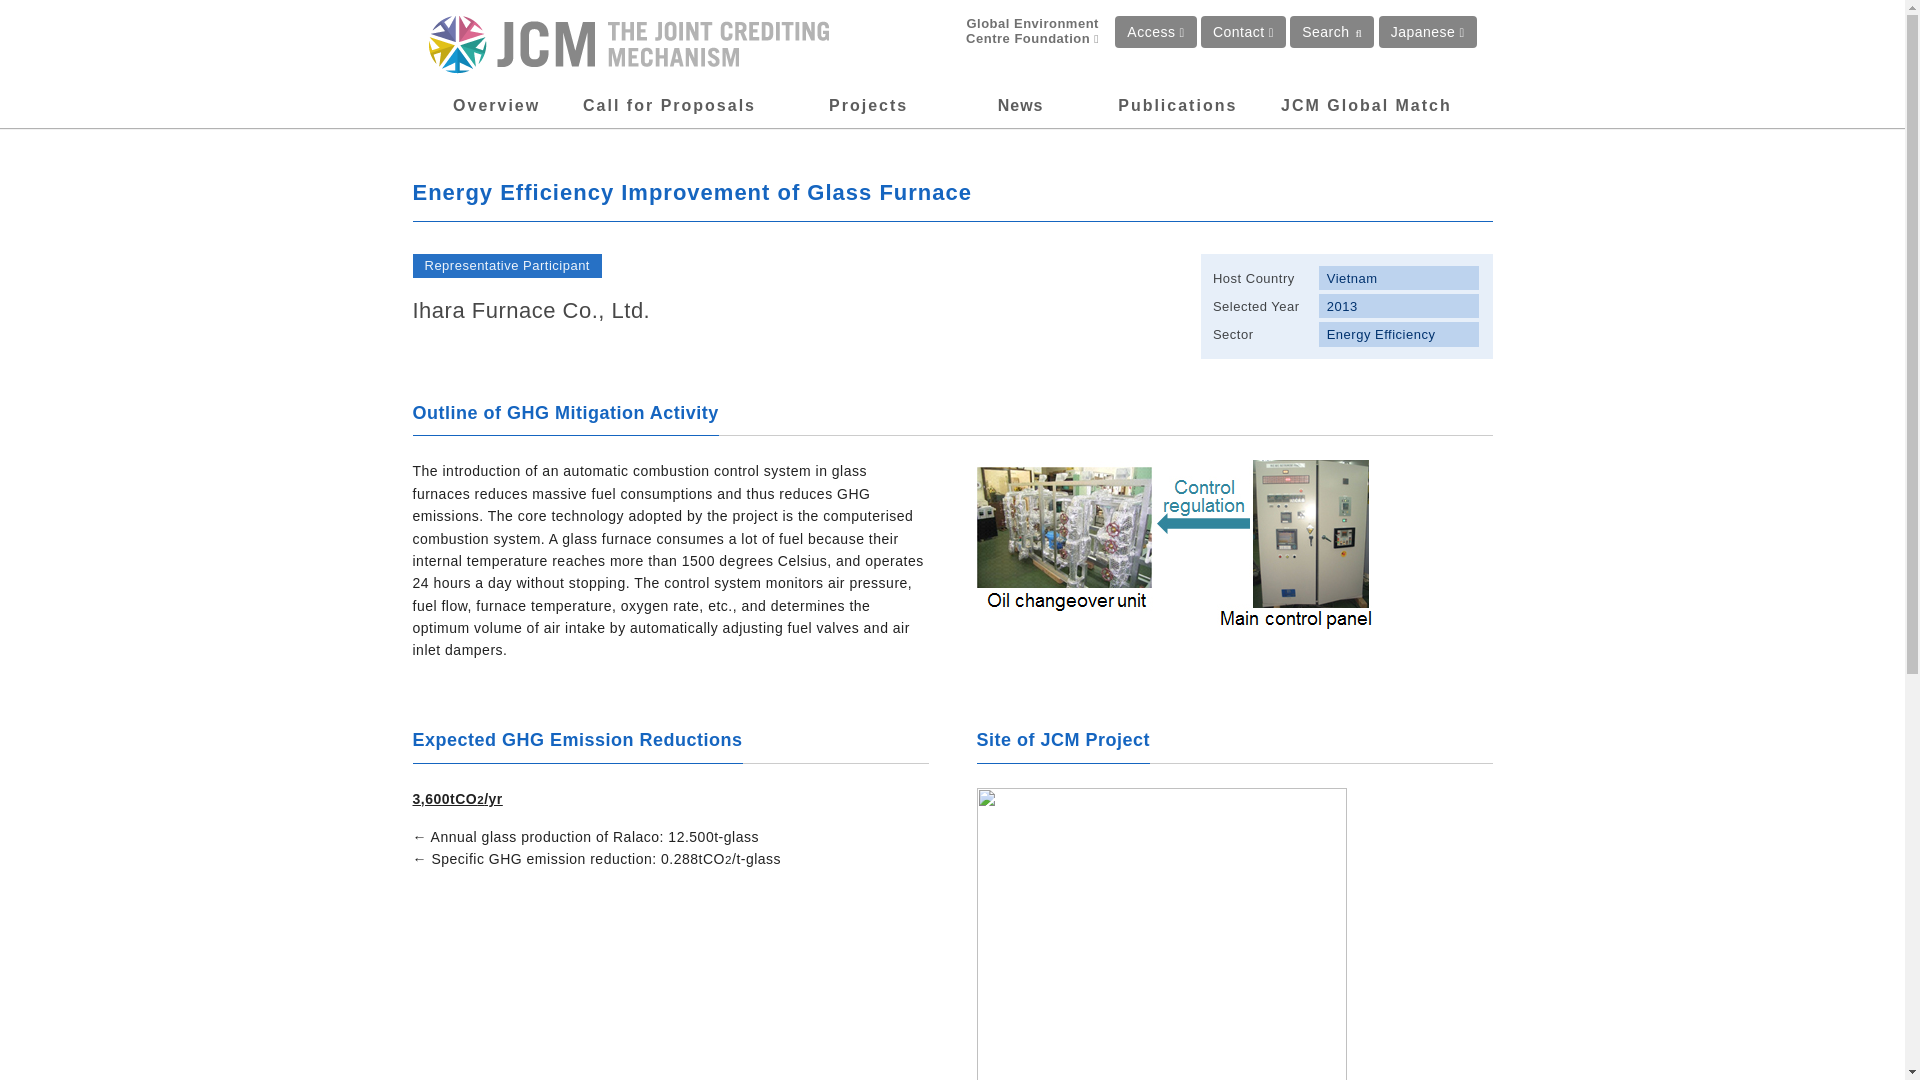 The image size is (1920, 1080). I want to click on News, so click(1020, 105).